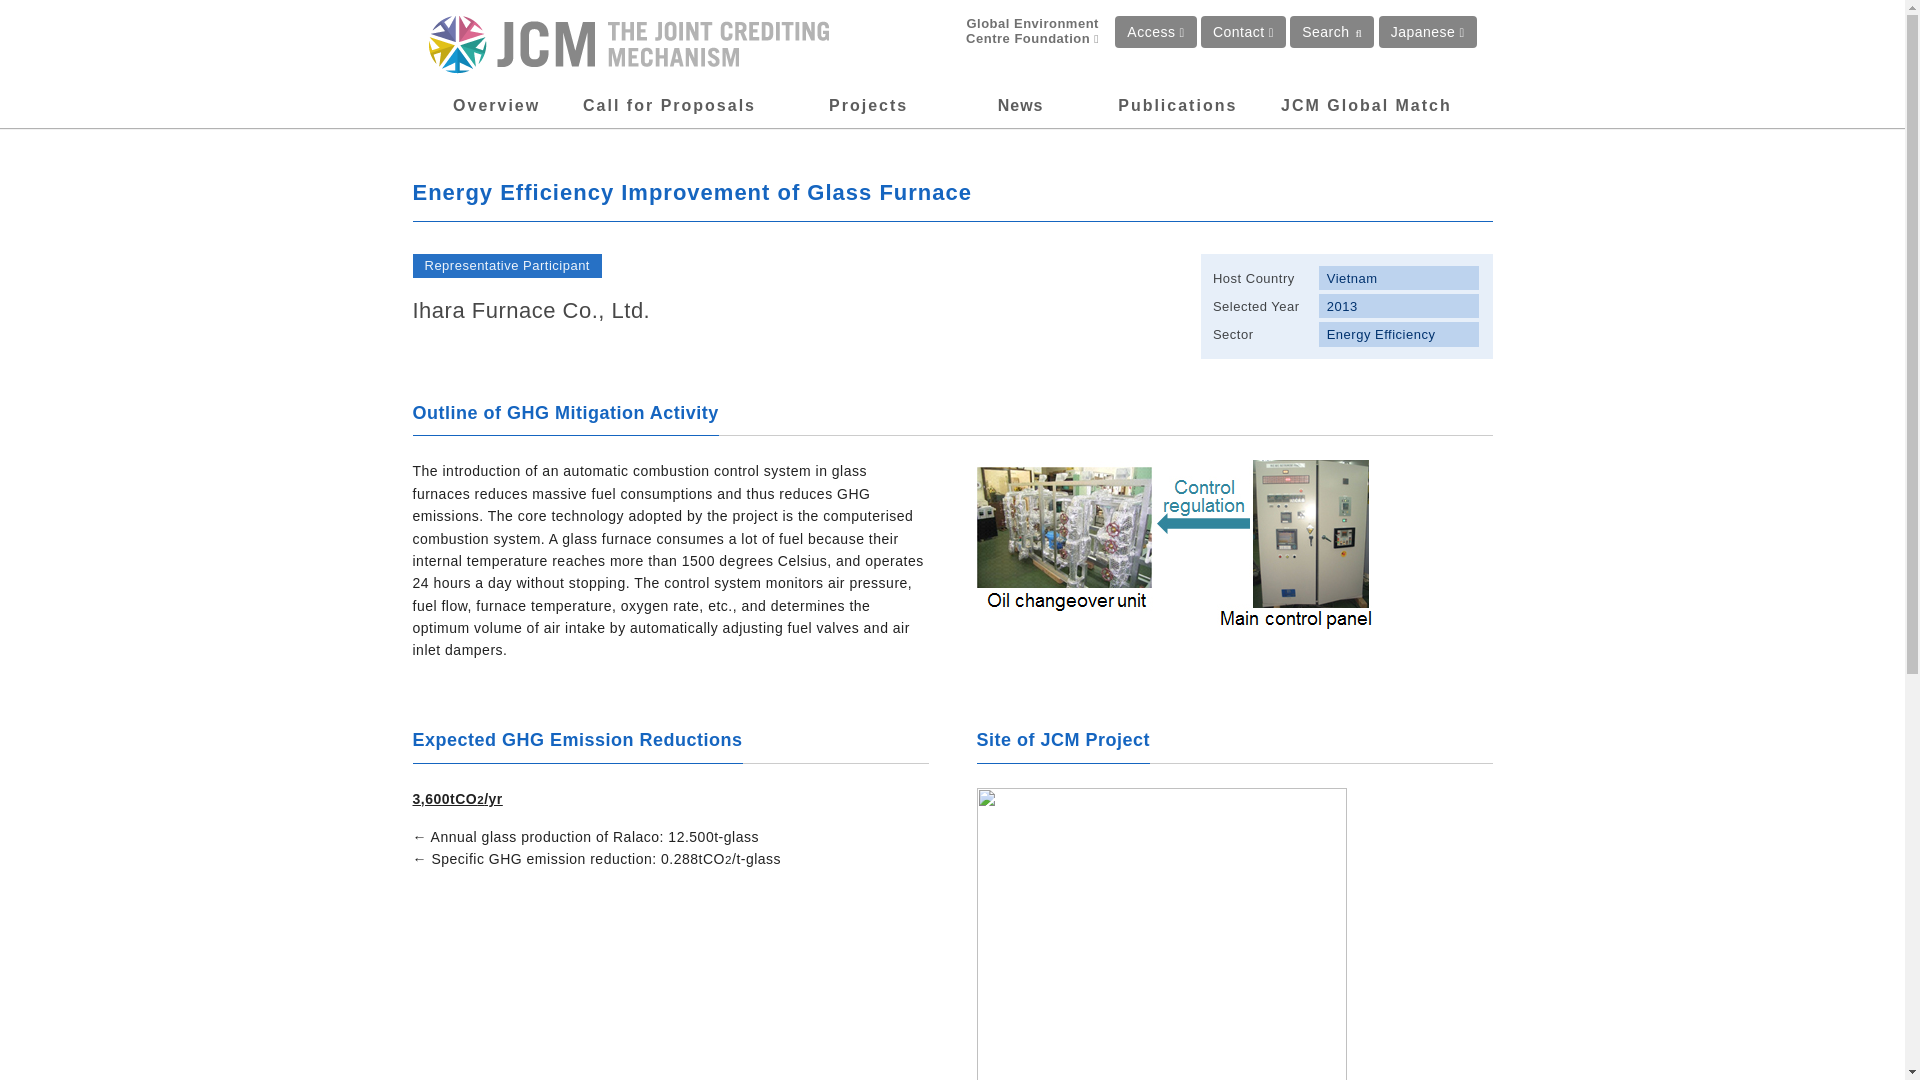 The image size is (1920, 1080). I want to click on News, so click(1020, 105).